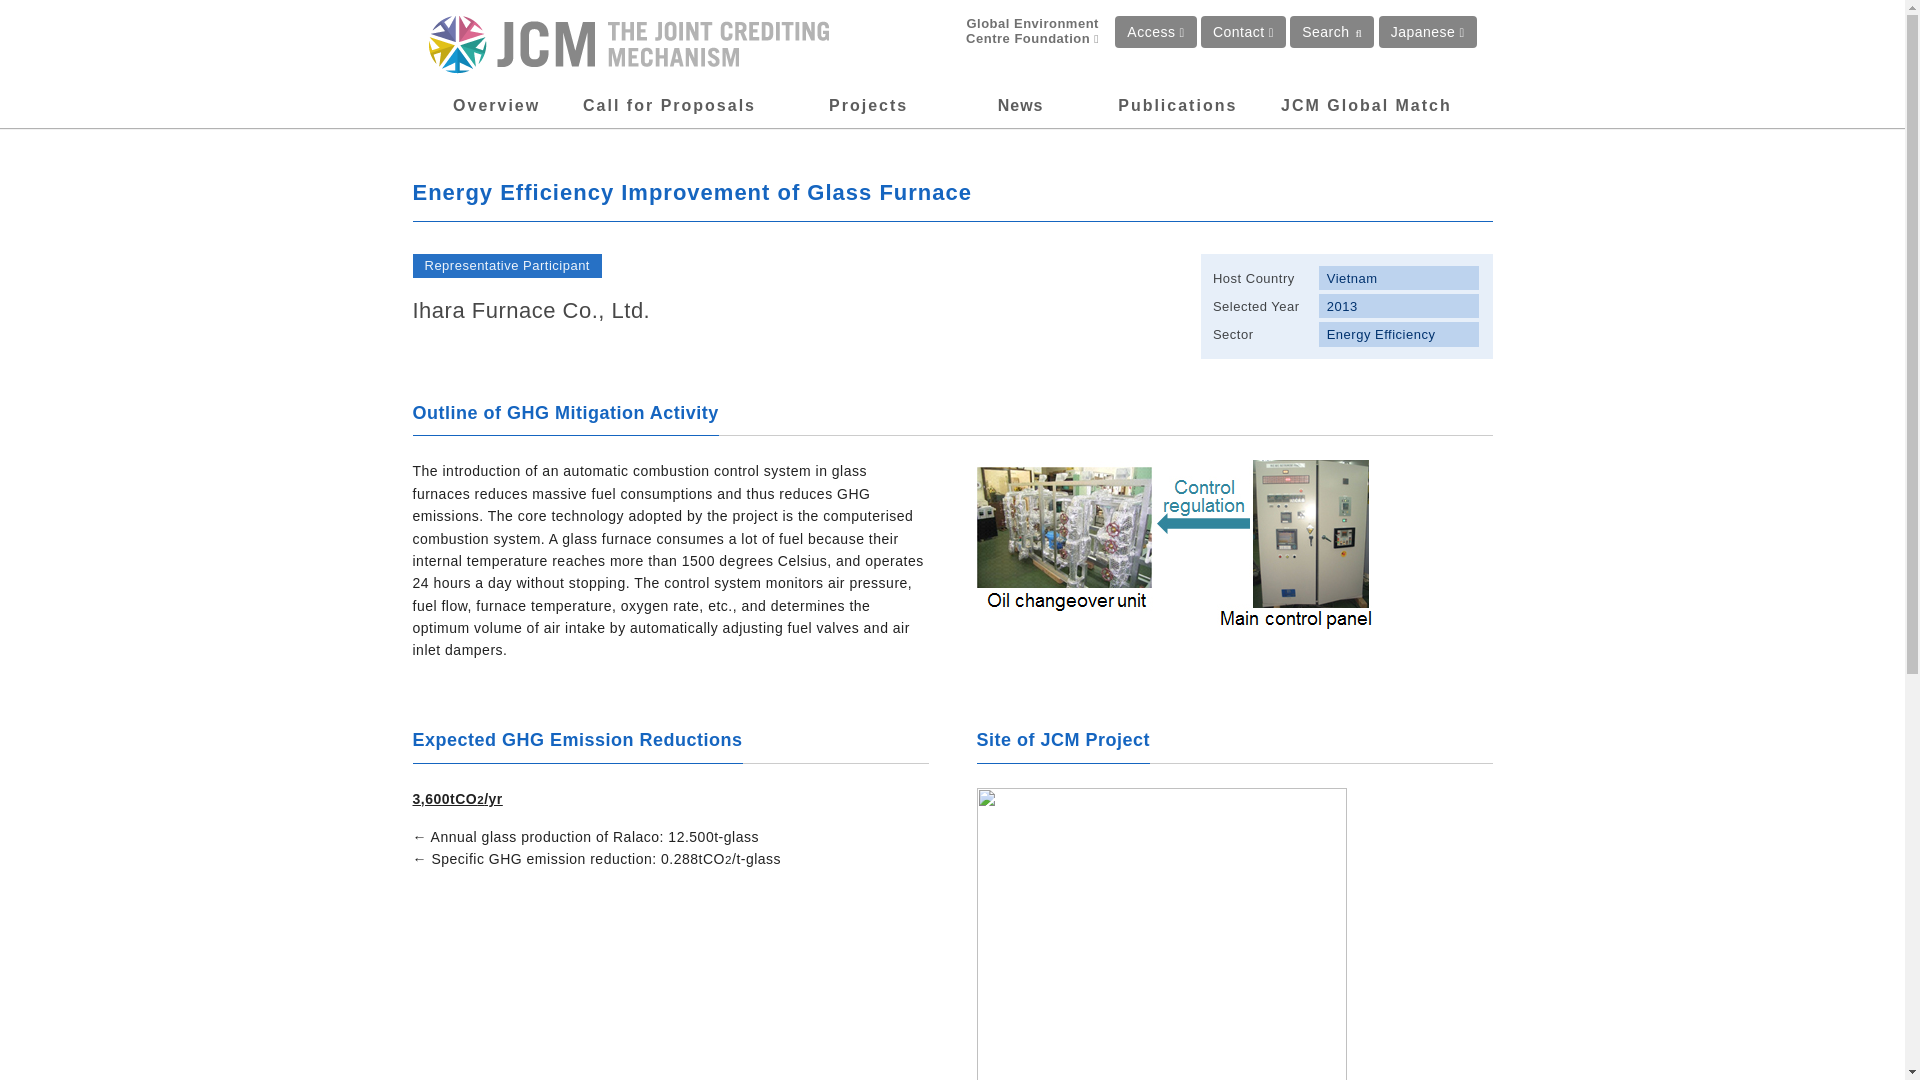 The image size is (1920, 1080). I want to click on News, so click(1020, 105).